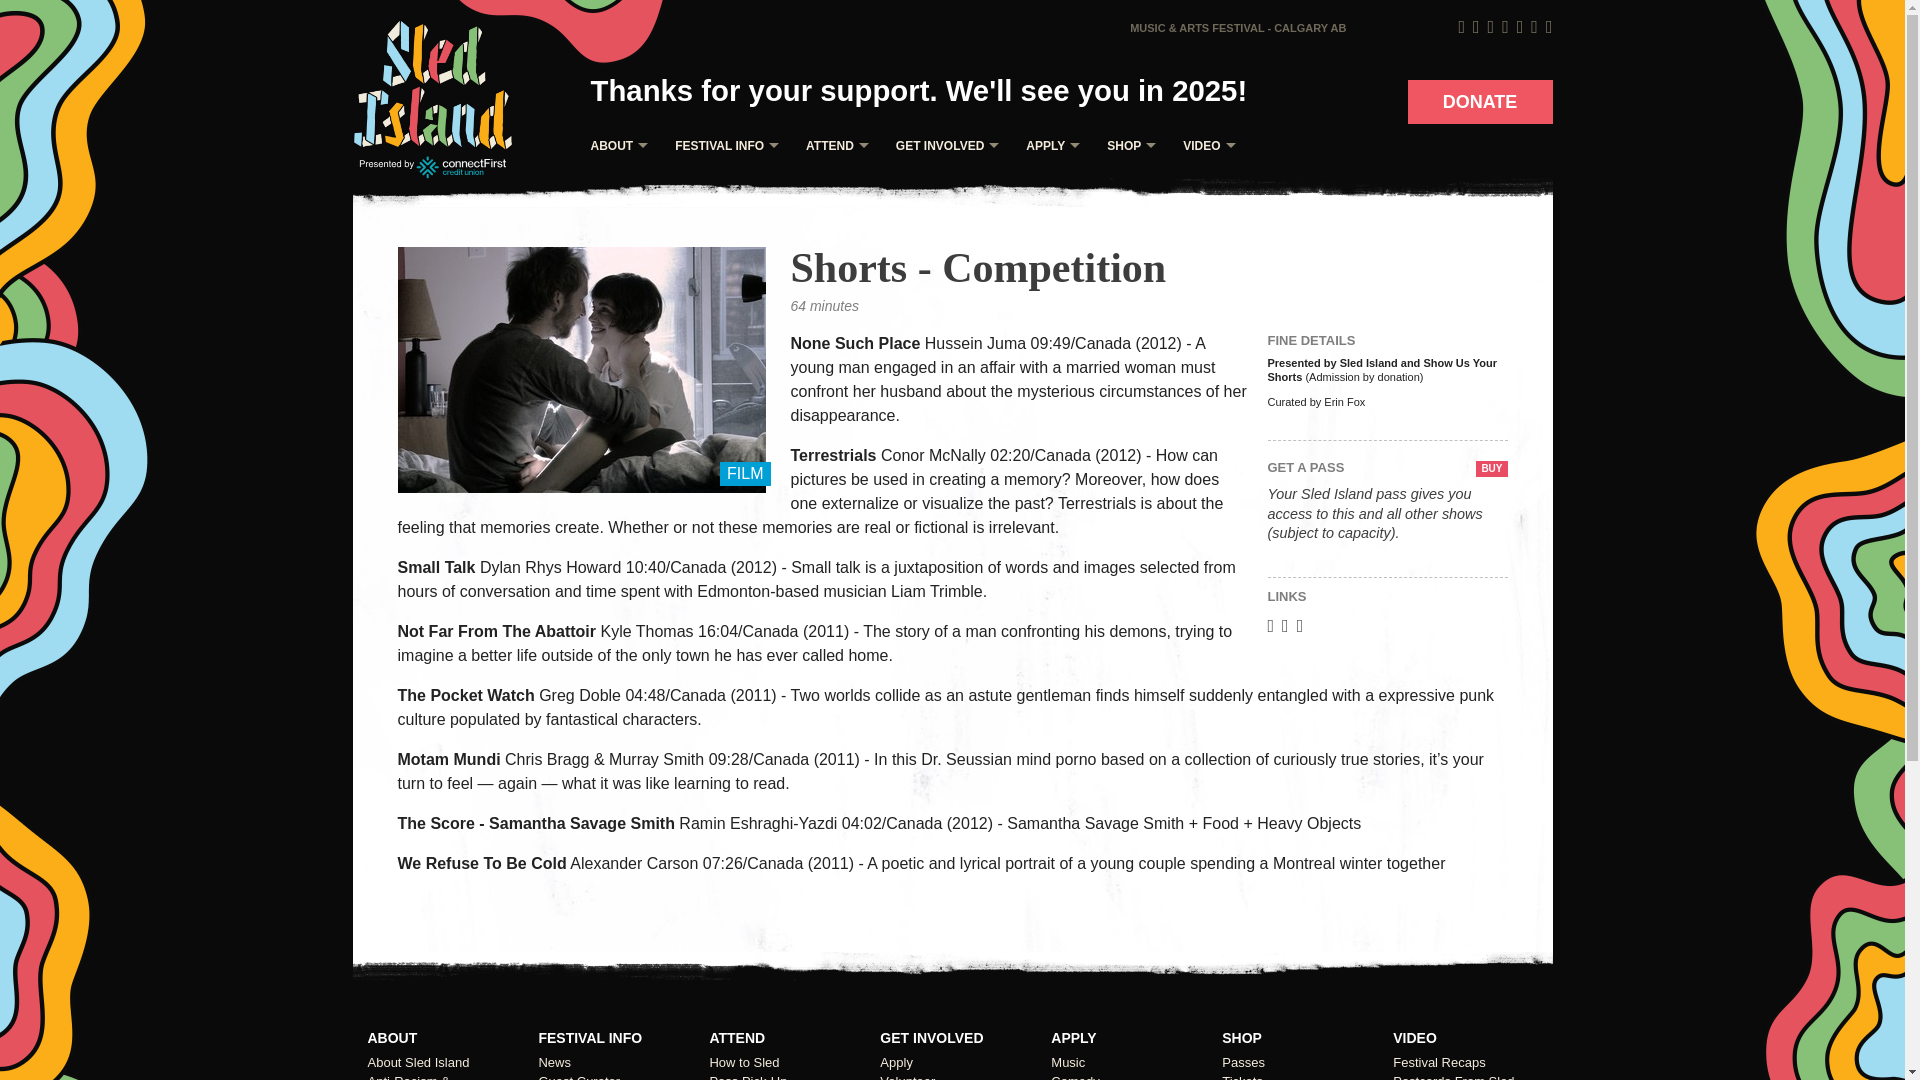  Describe the element at coordinates (722, 146) in the screenshot. I see `FESTIVAL INFO` at that location.